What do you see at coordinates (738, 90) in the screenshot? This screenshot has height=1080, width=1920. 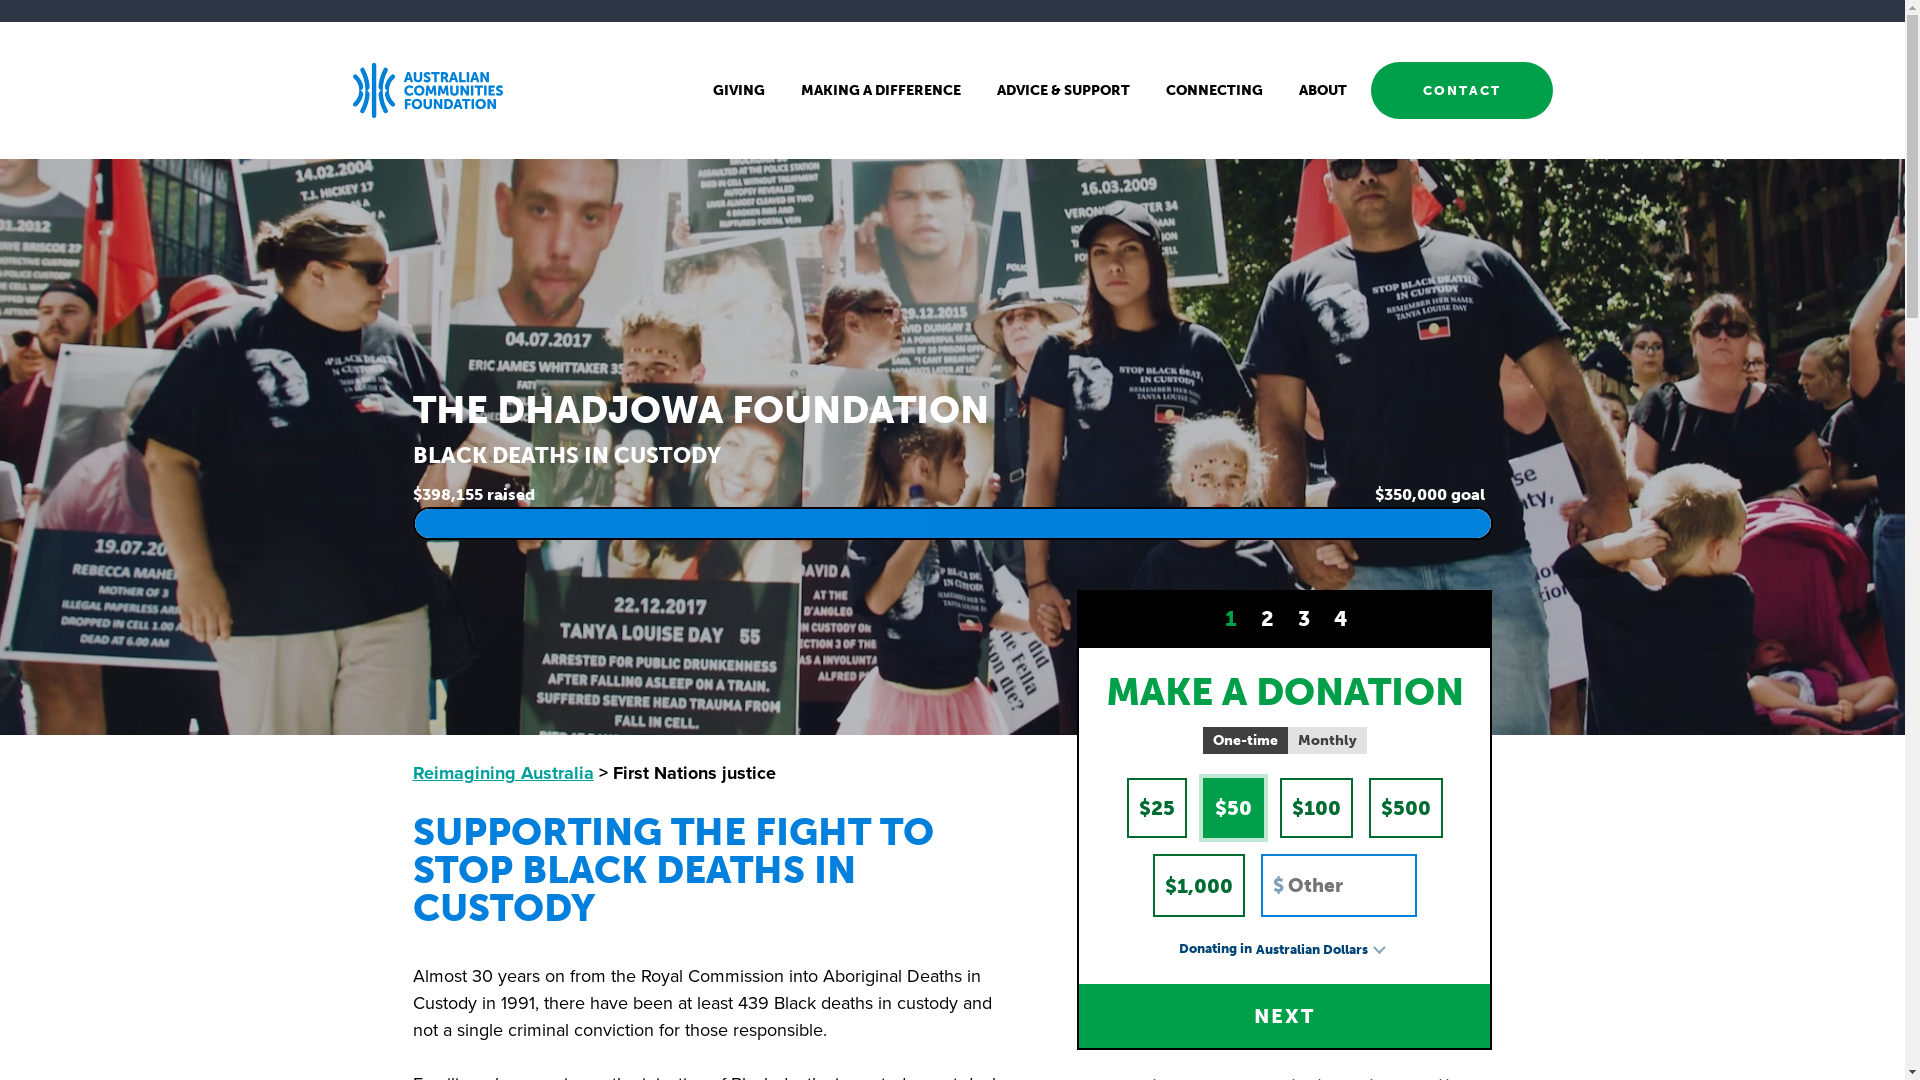 I see `GIVING` at bounding box center [738, 90].